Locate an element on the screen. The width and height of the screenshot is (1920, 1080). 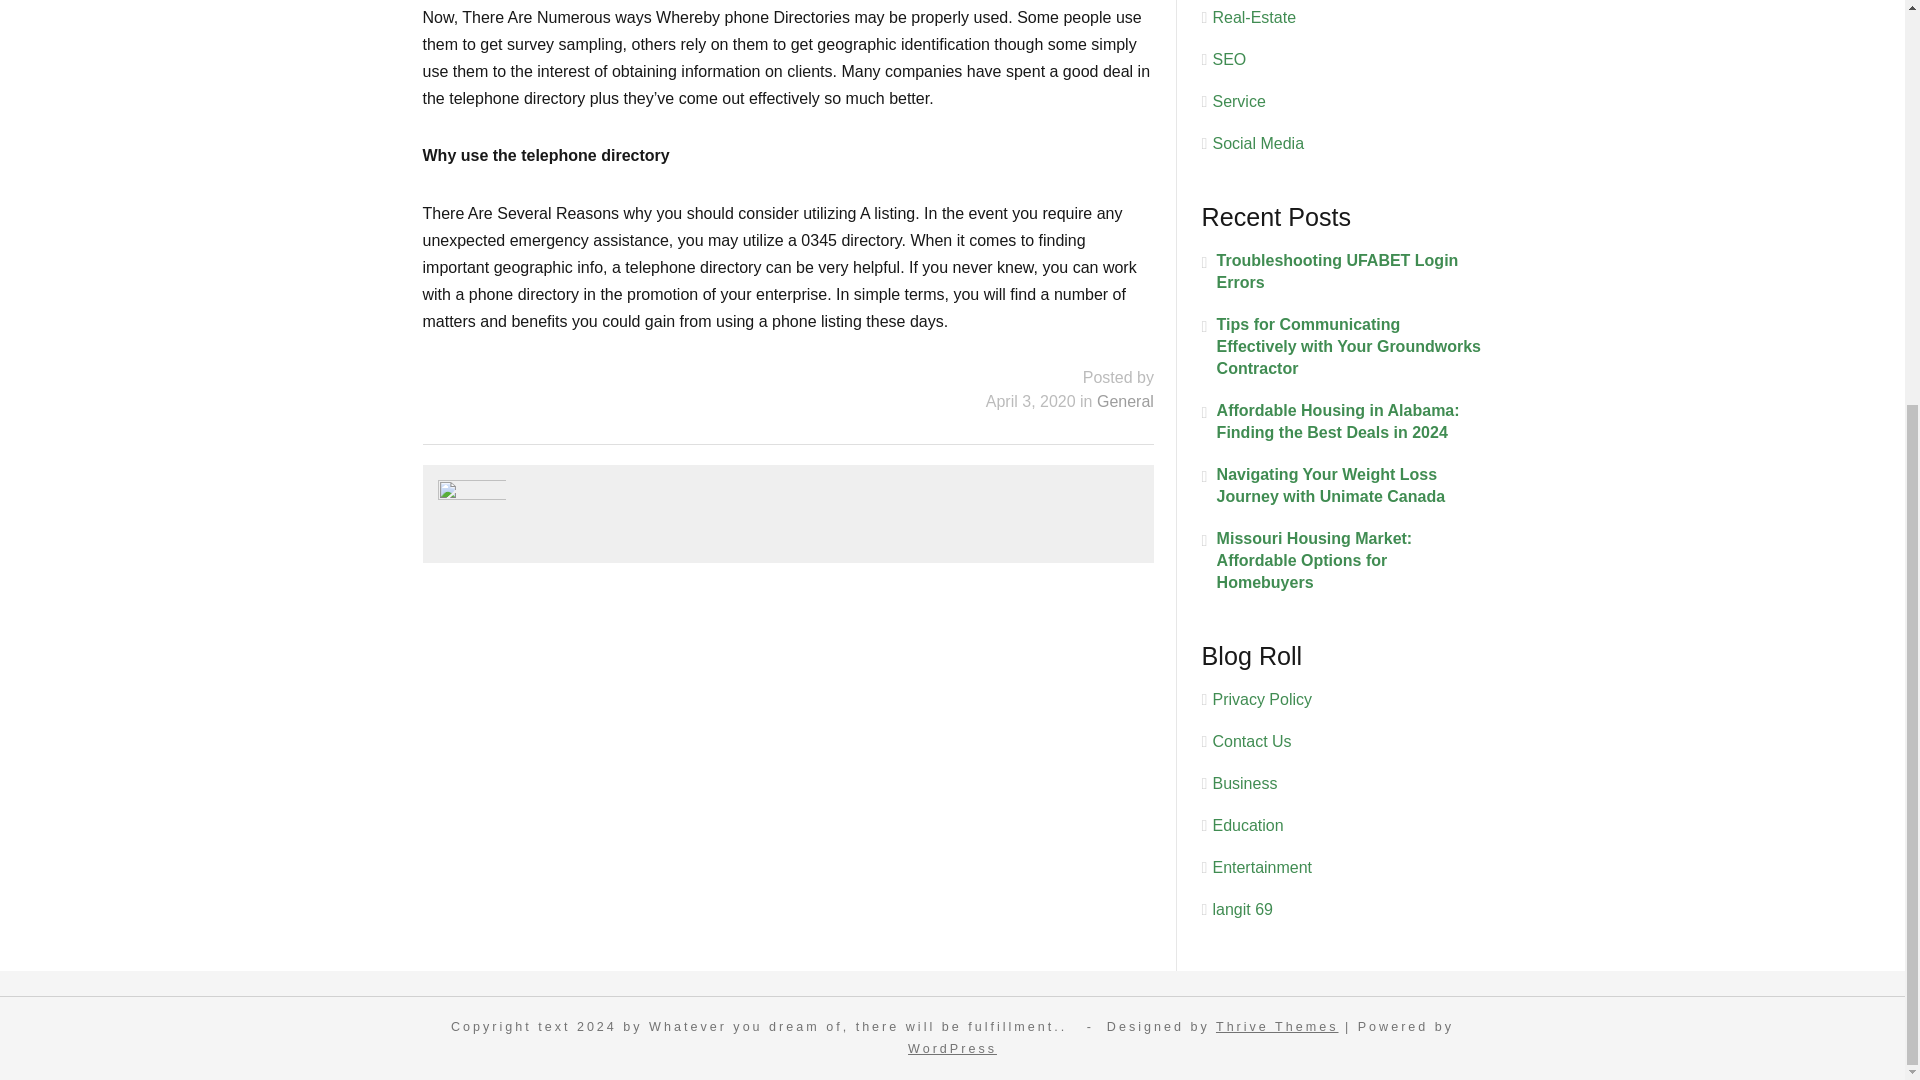
Contact Us is located at coordinates (1250, 741).